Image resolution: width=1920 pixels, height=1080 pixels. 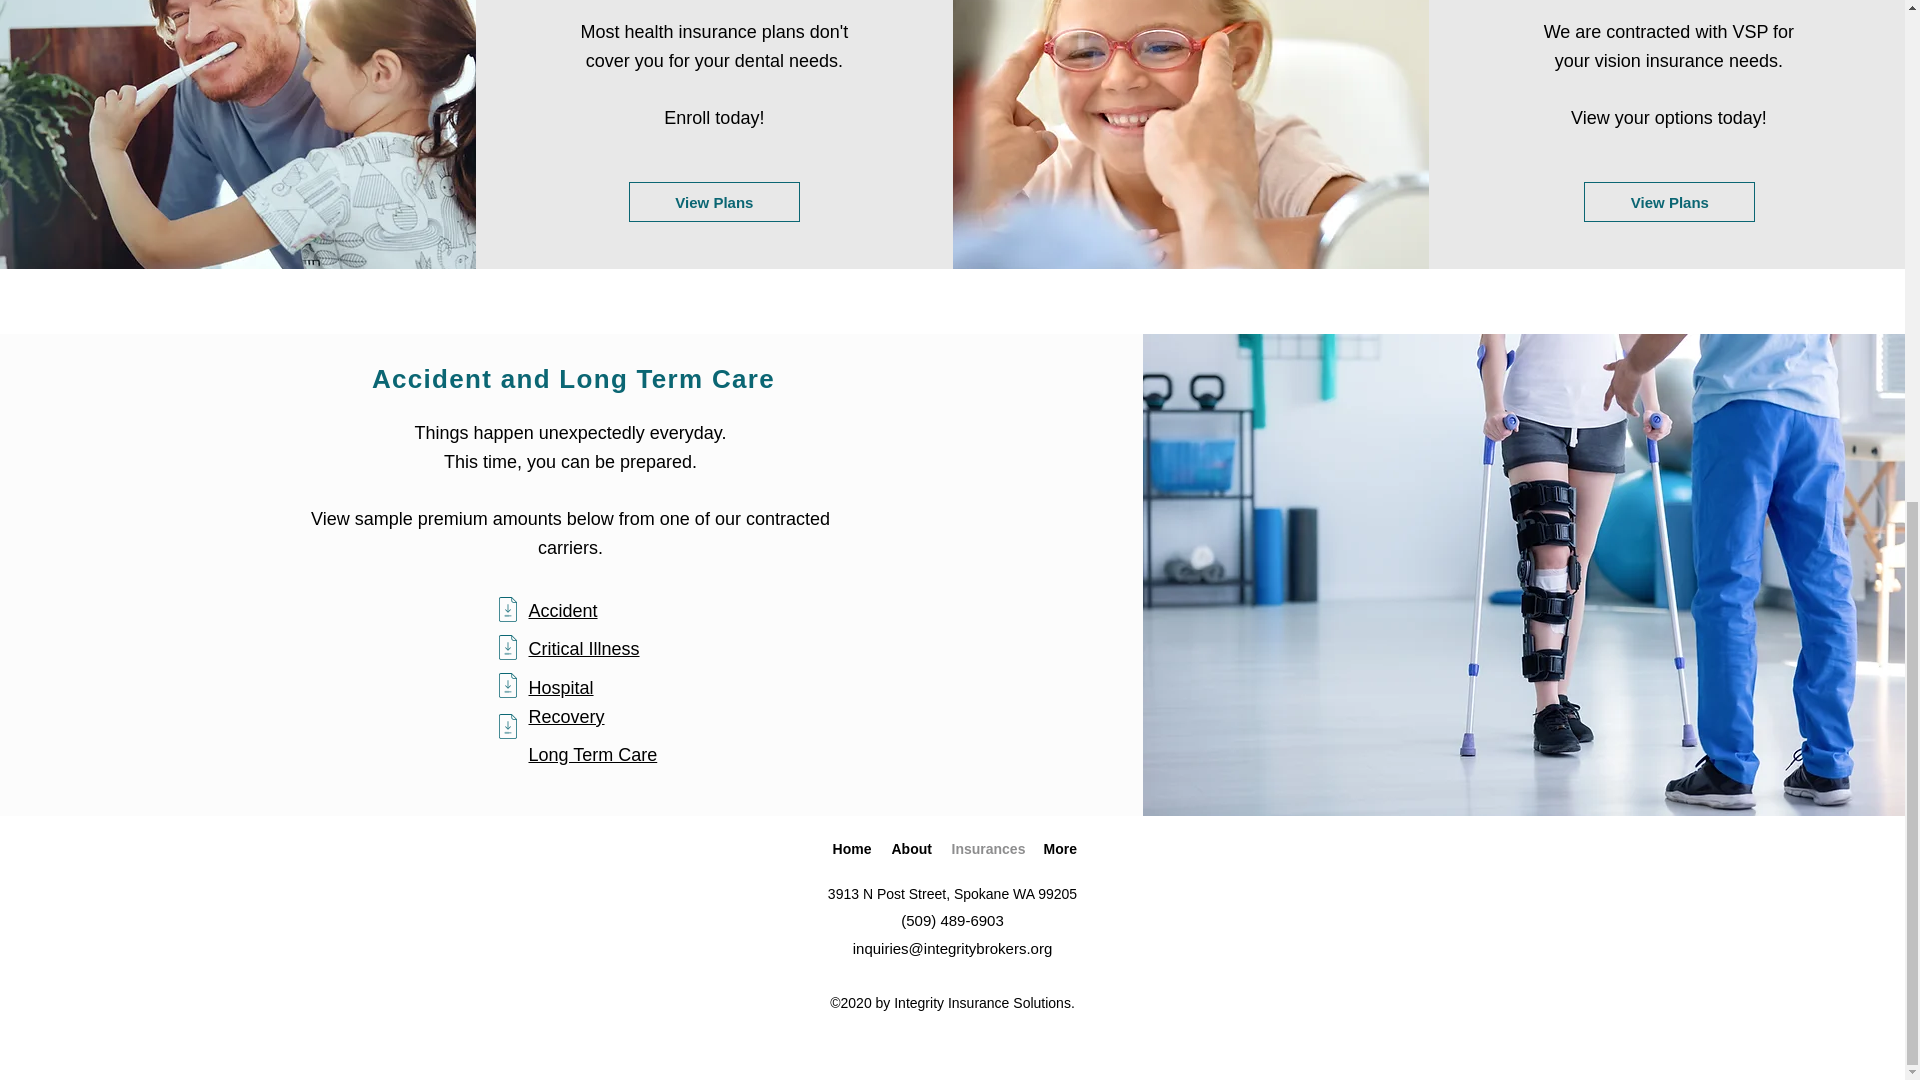 I want to click on Home, so click(x=851, y=848).